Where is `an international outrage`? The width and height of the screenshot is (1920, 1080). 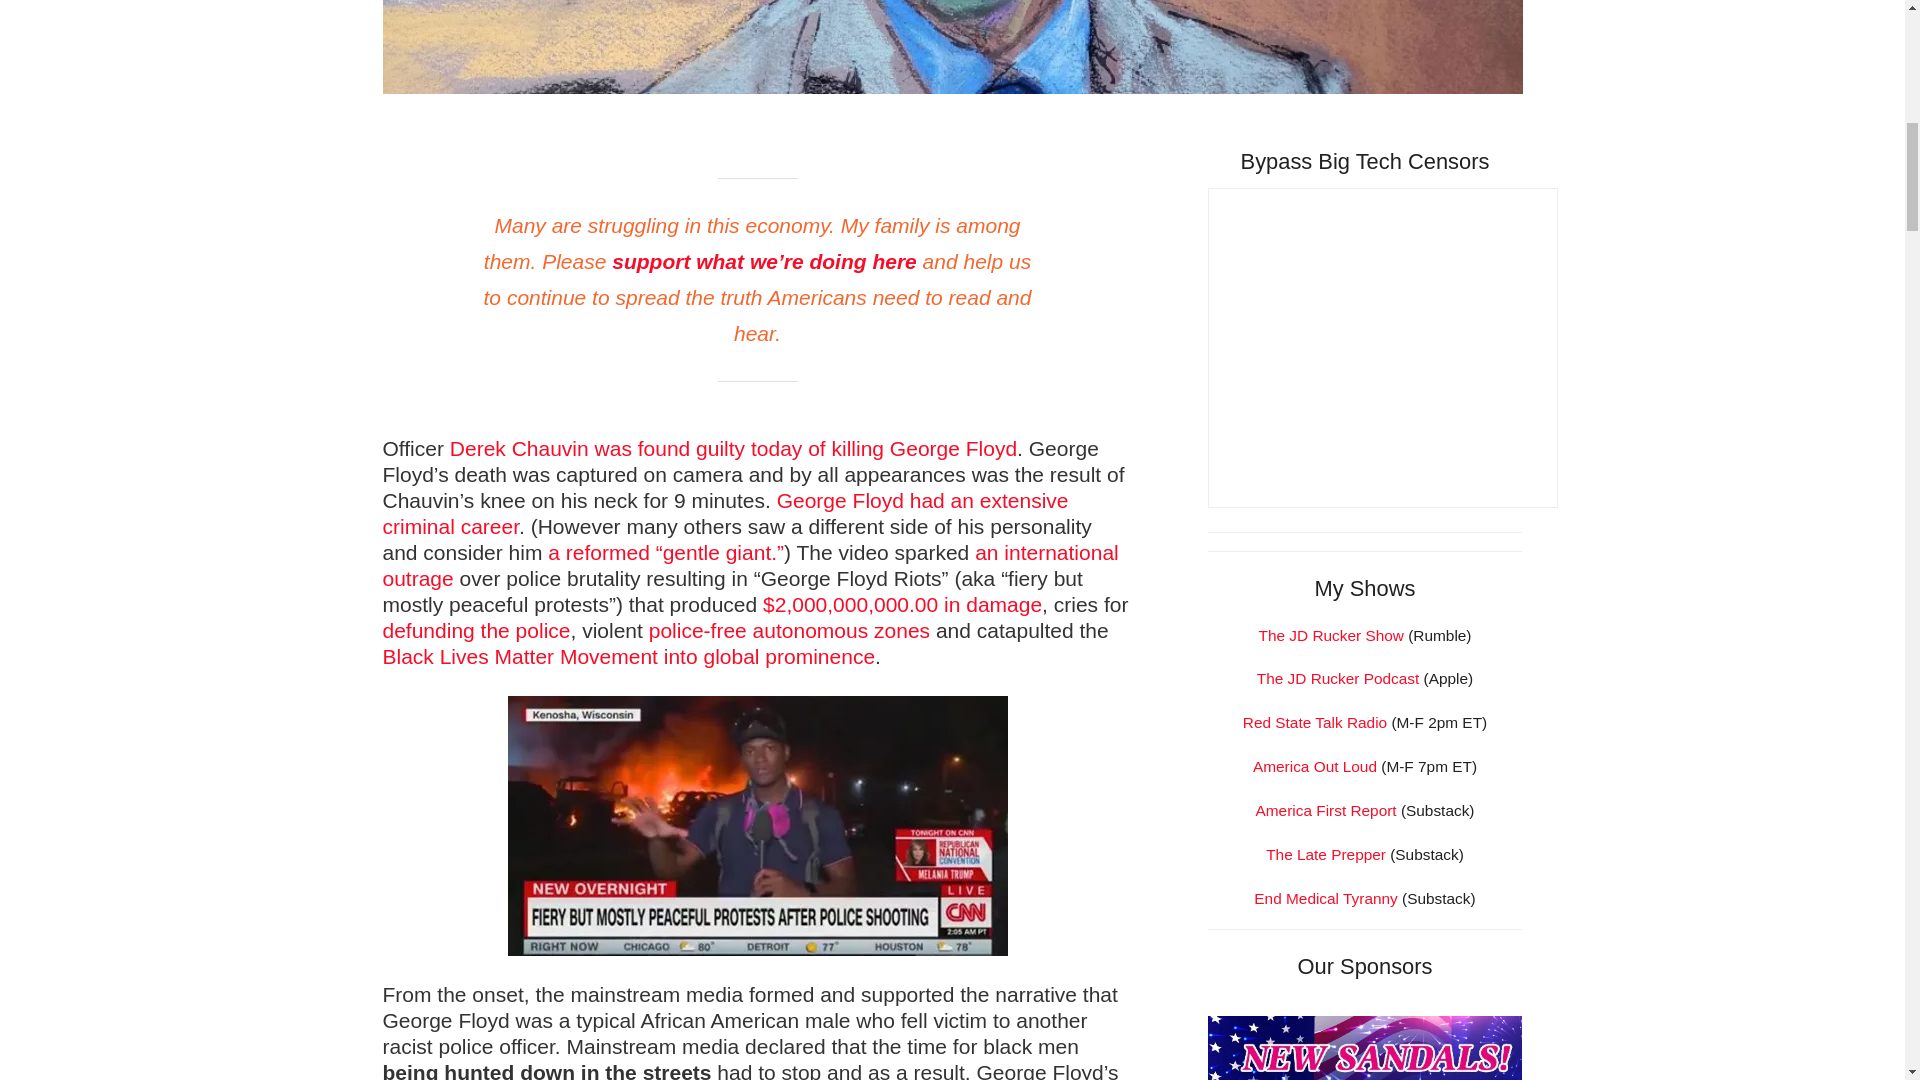
an international outrage is located at coordinates (750, 565).